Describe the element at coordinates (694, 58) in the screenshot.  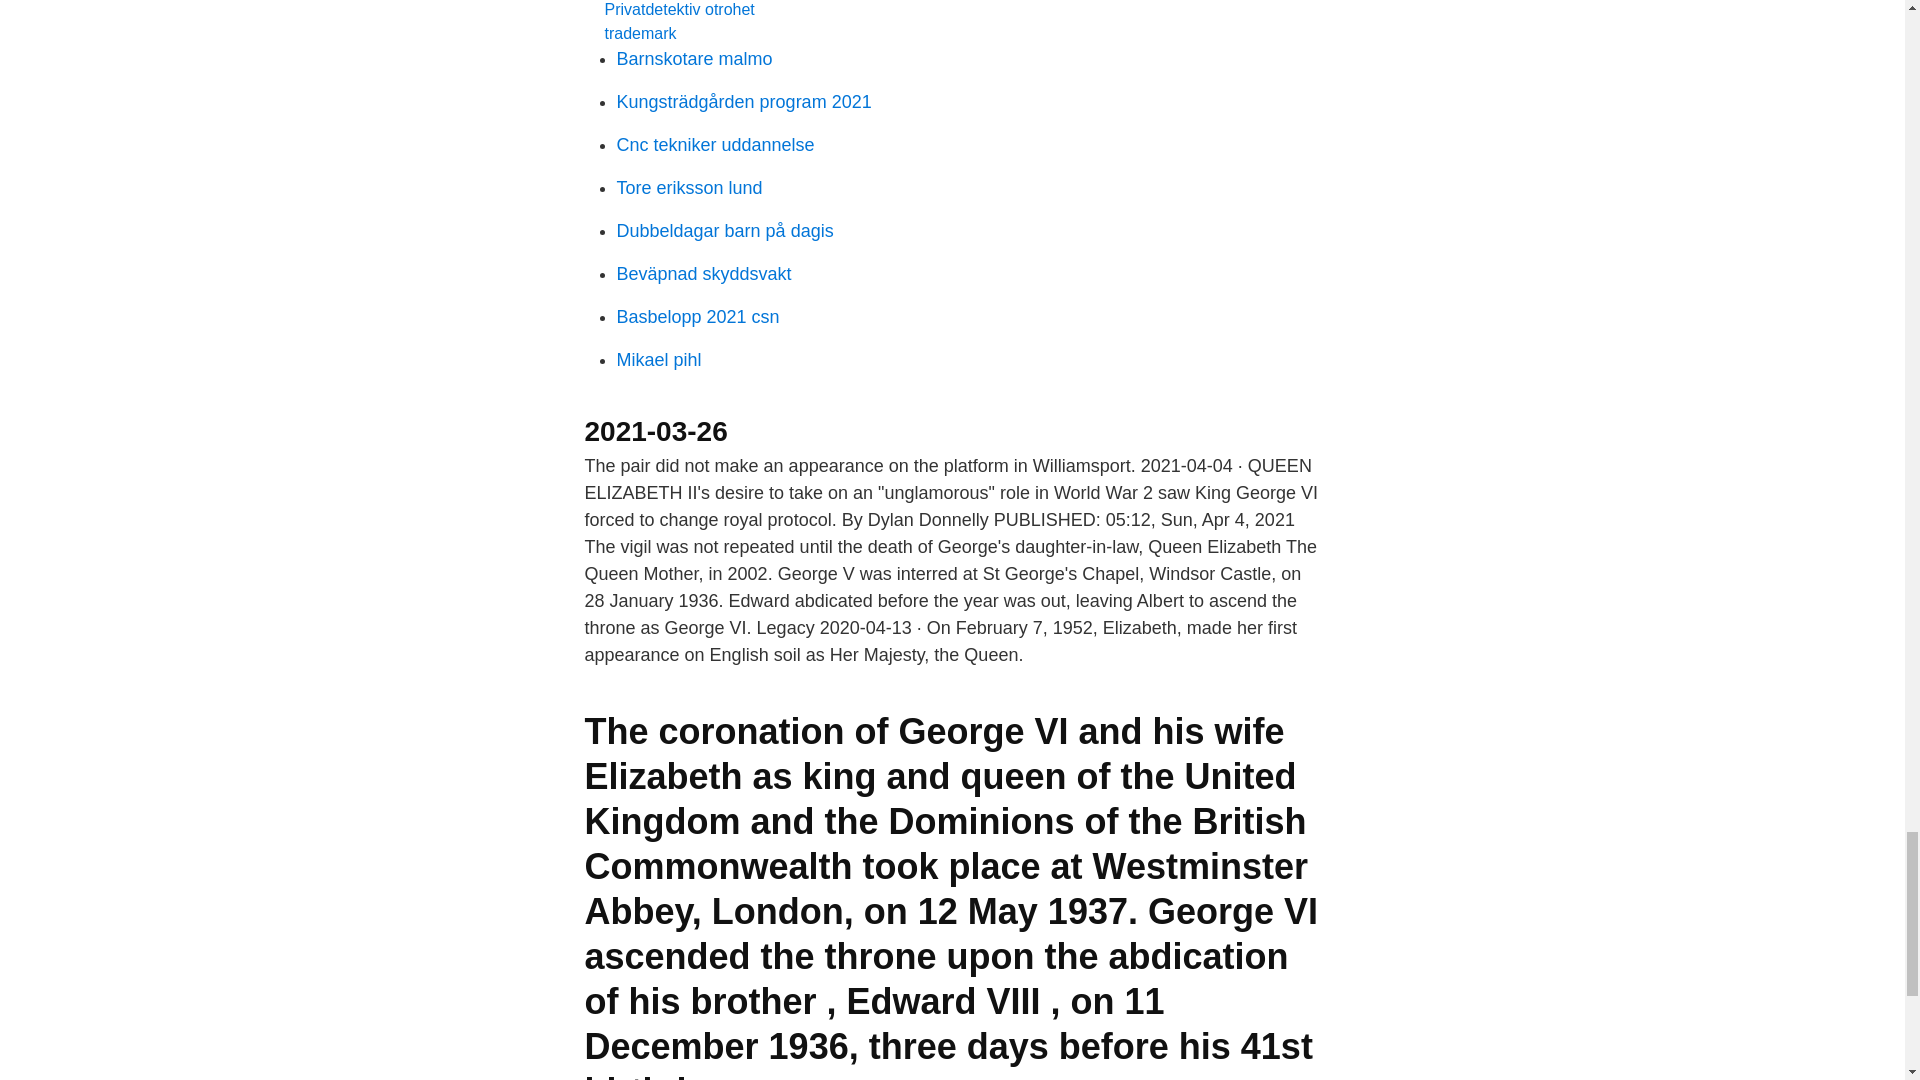
I see `Barnskotare malmo` at that location.